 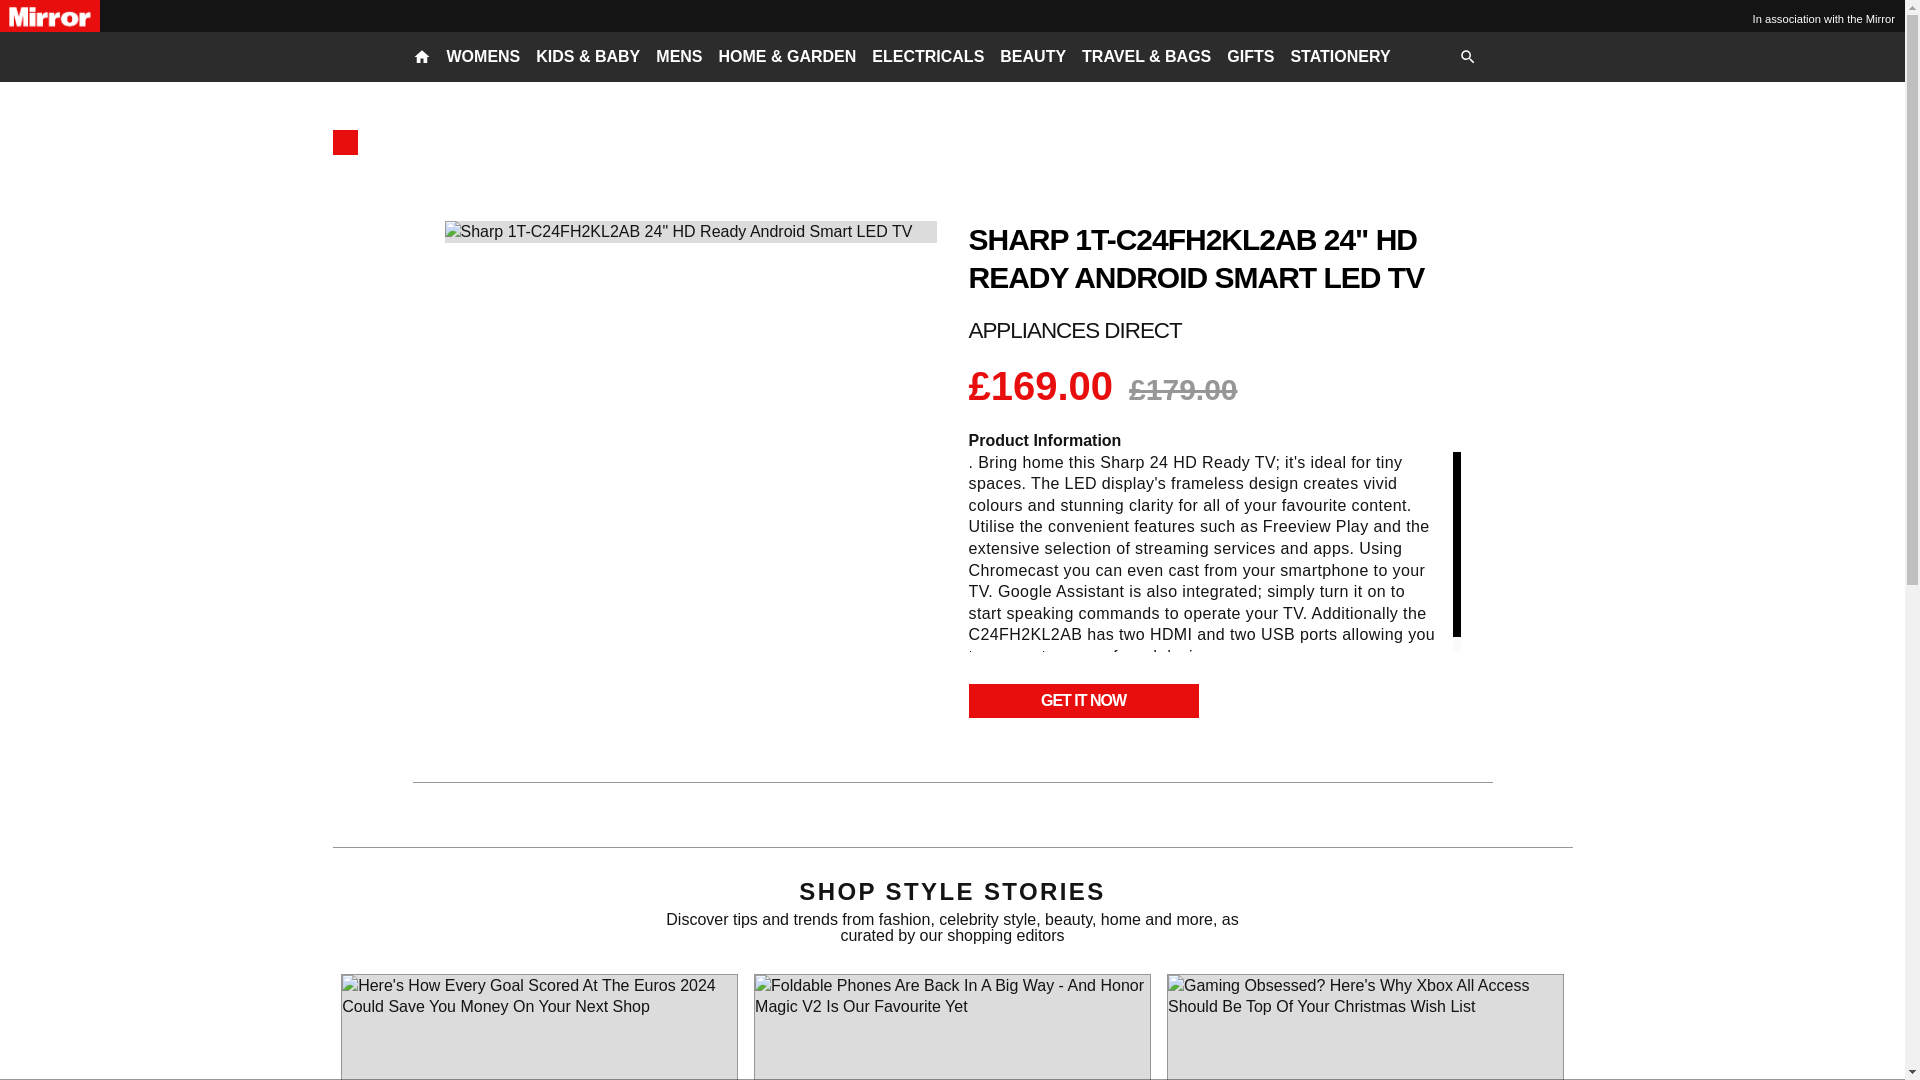 I want to click on GIFTS, so click(x=1250, y=57).